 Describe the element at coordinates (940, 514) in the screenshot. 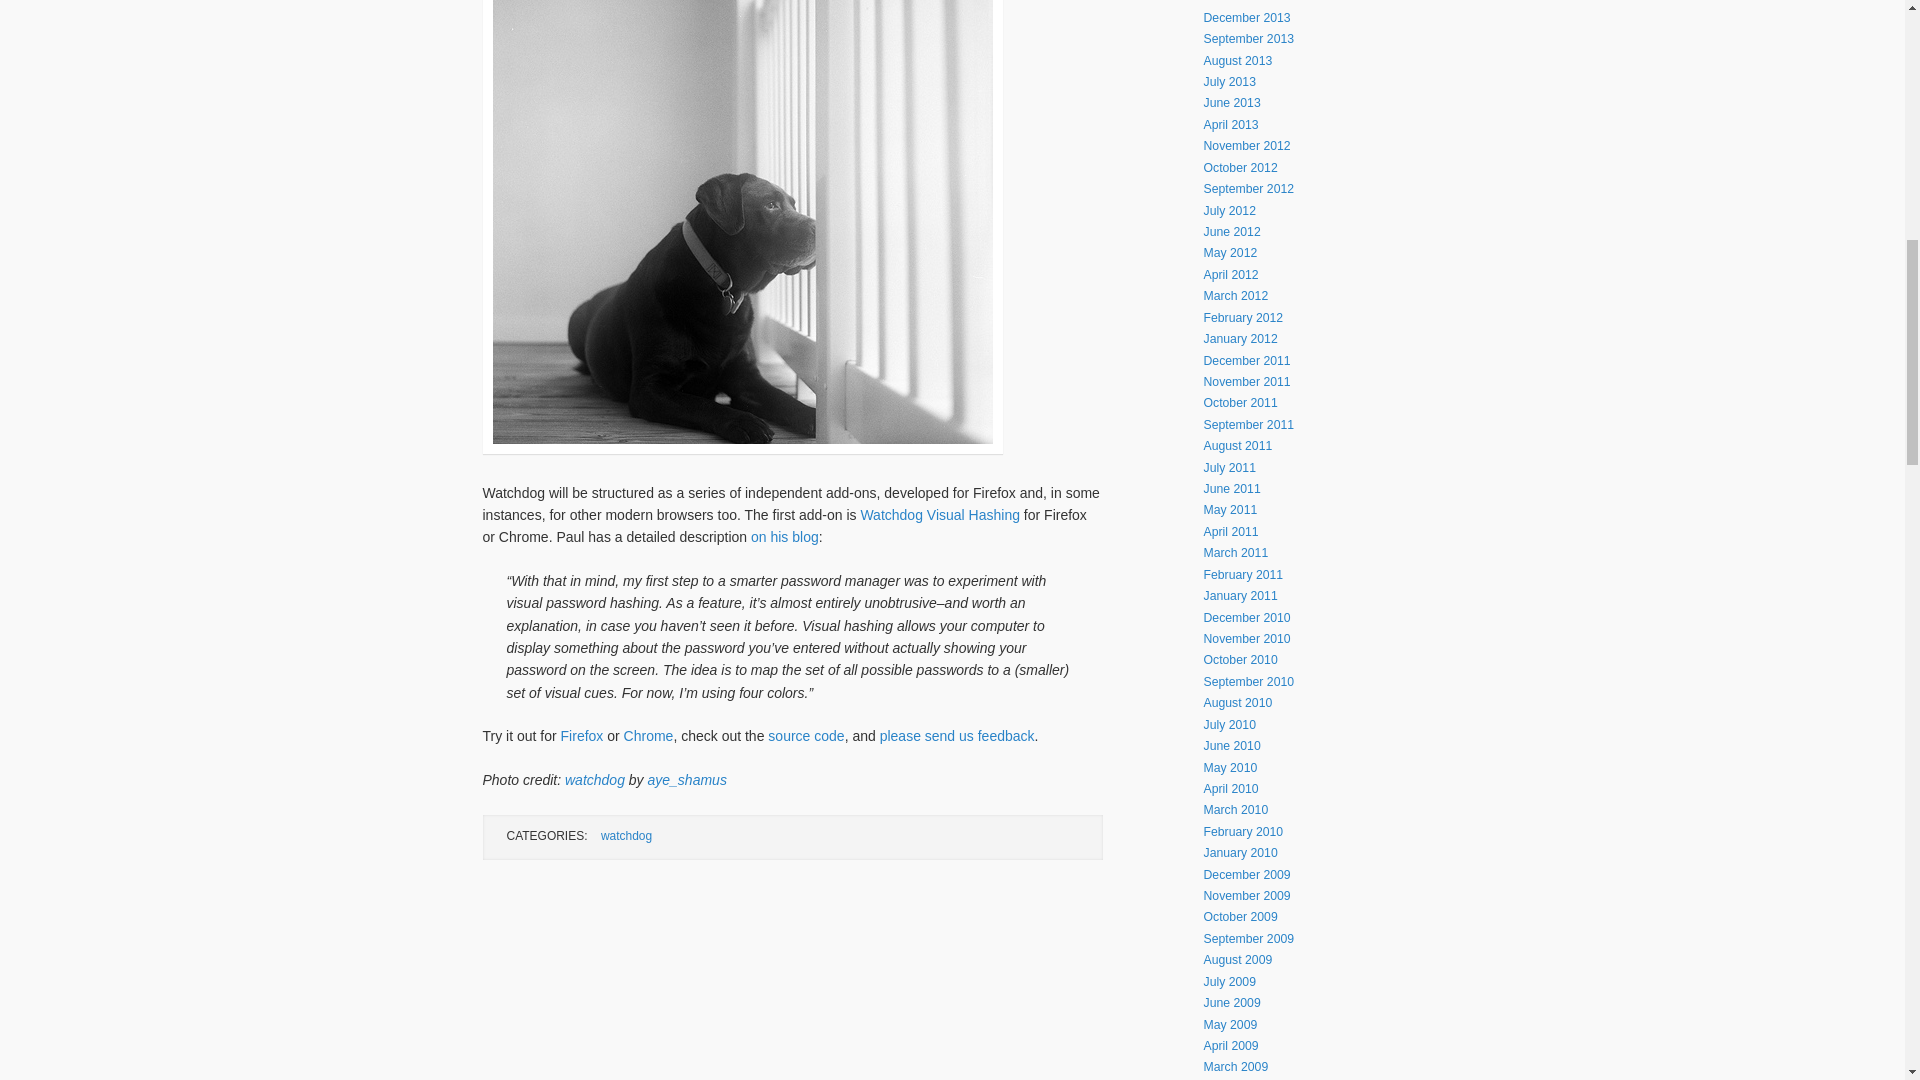

I see `Watchdog Visual Hashing` at that location.